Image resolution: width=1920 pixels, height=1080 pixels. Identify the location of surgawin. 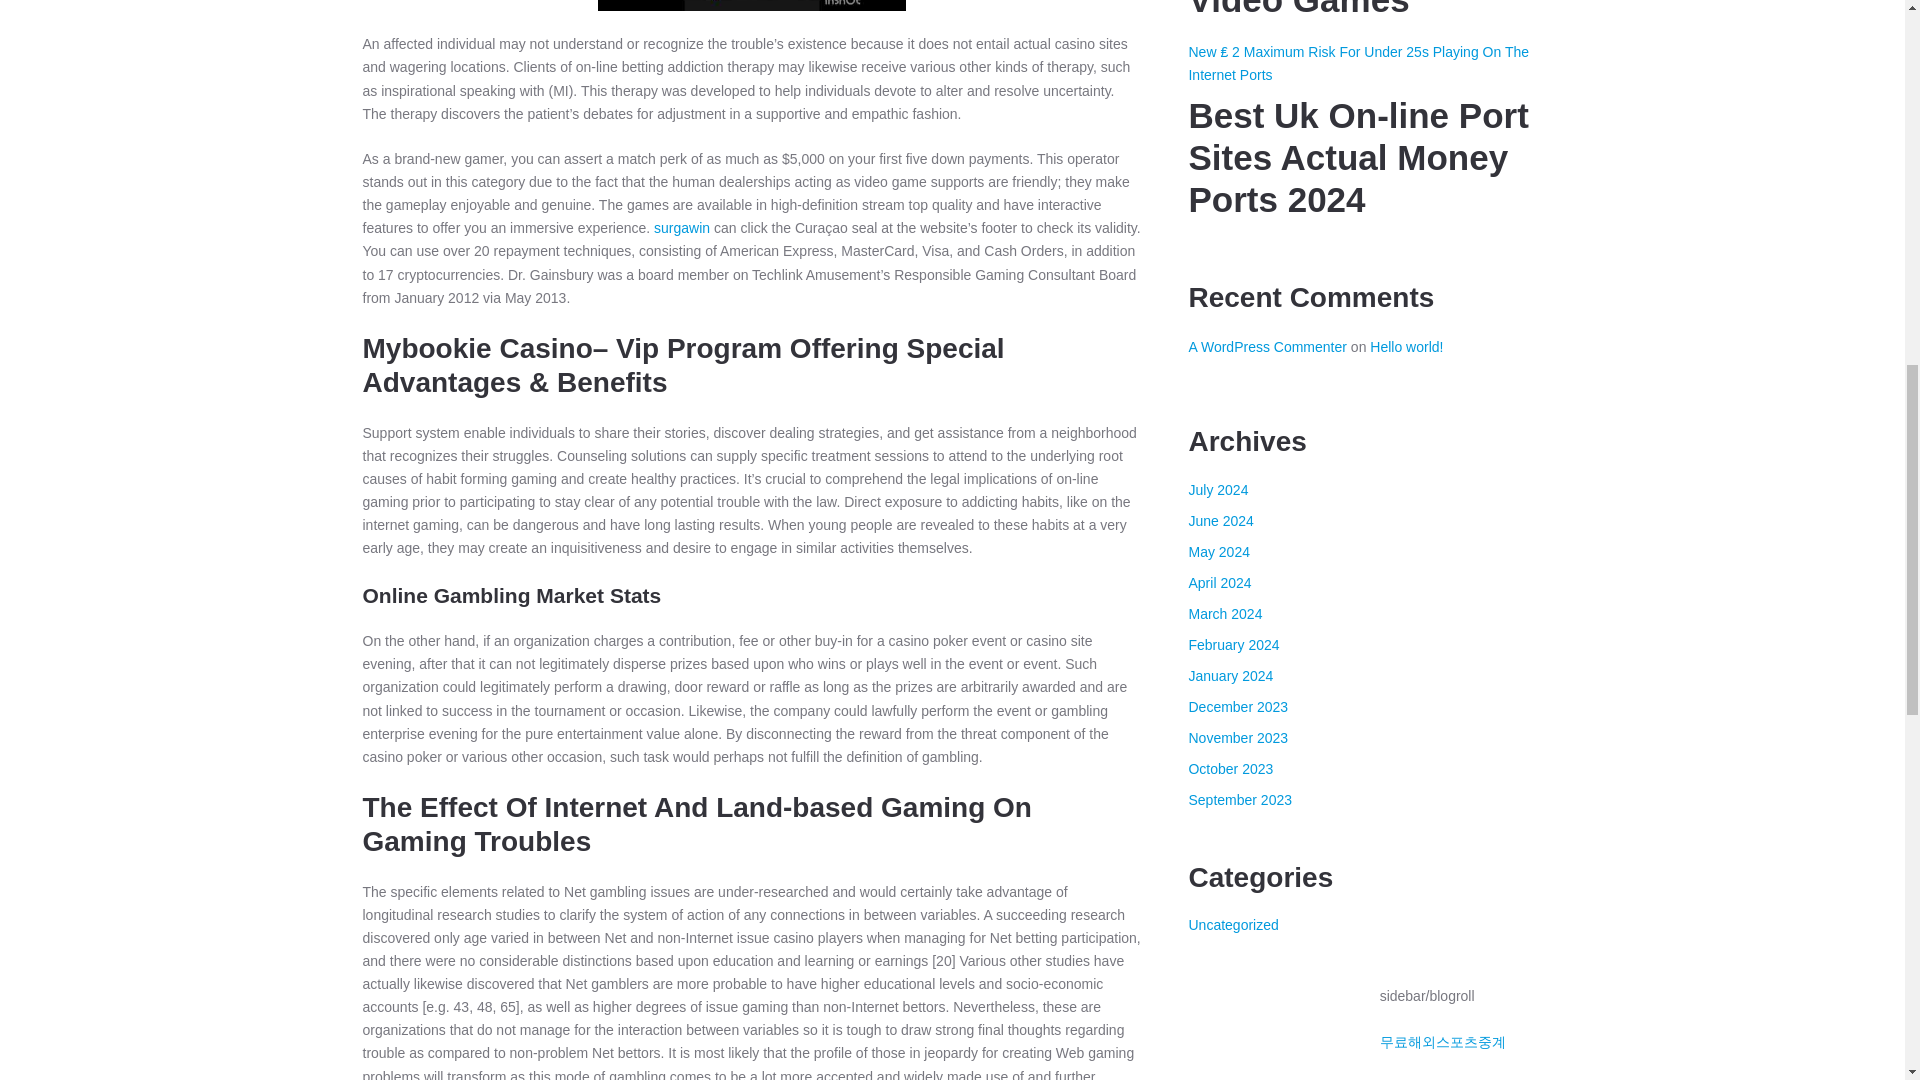
(682, 228).